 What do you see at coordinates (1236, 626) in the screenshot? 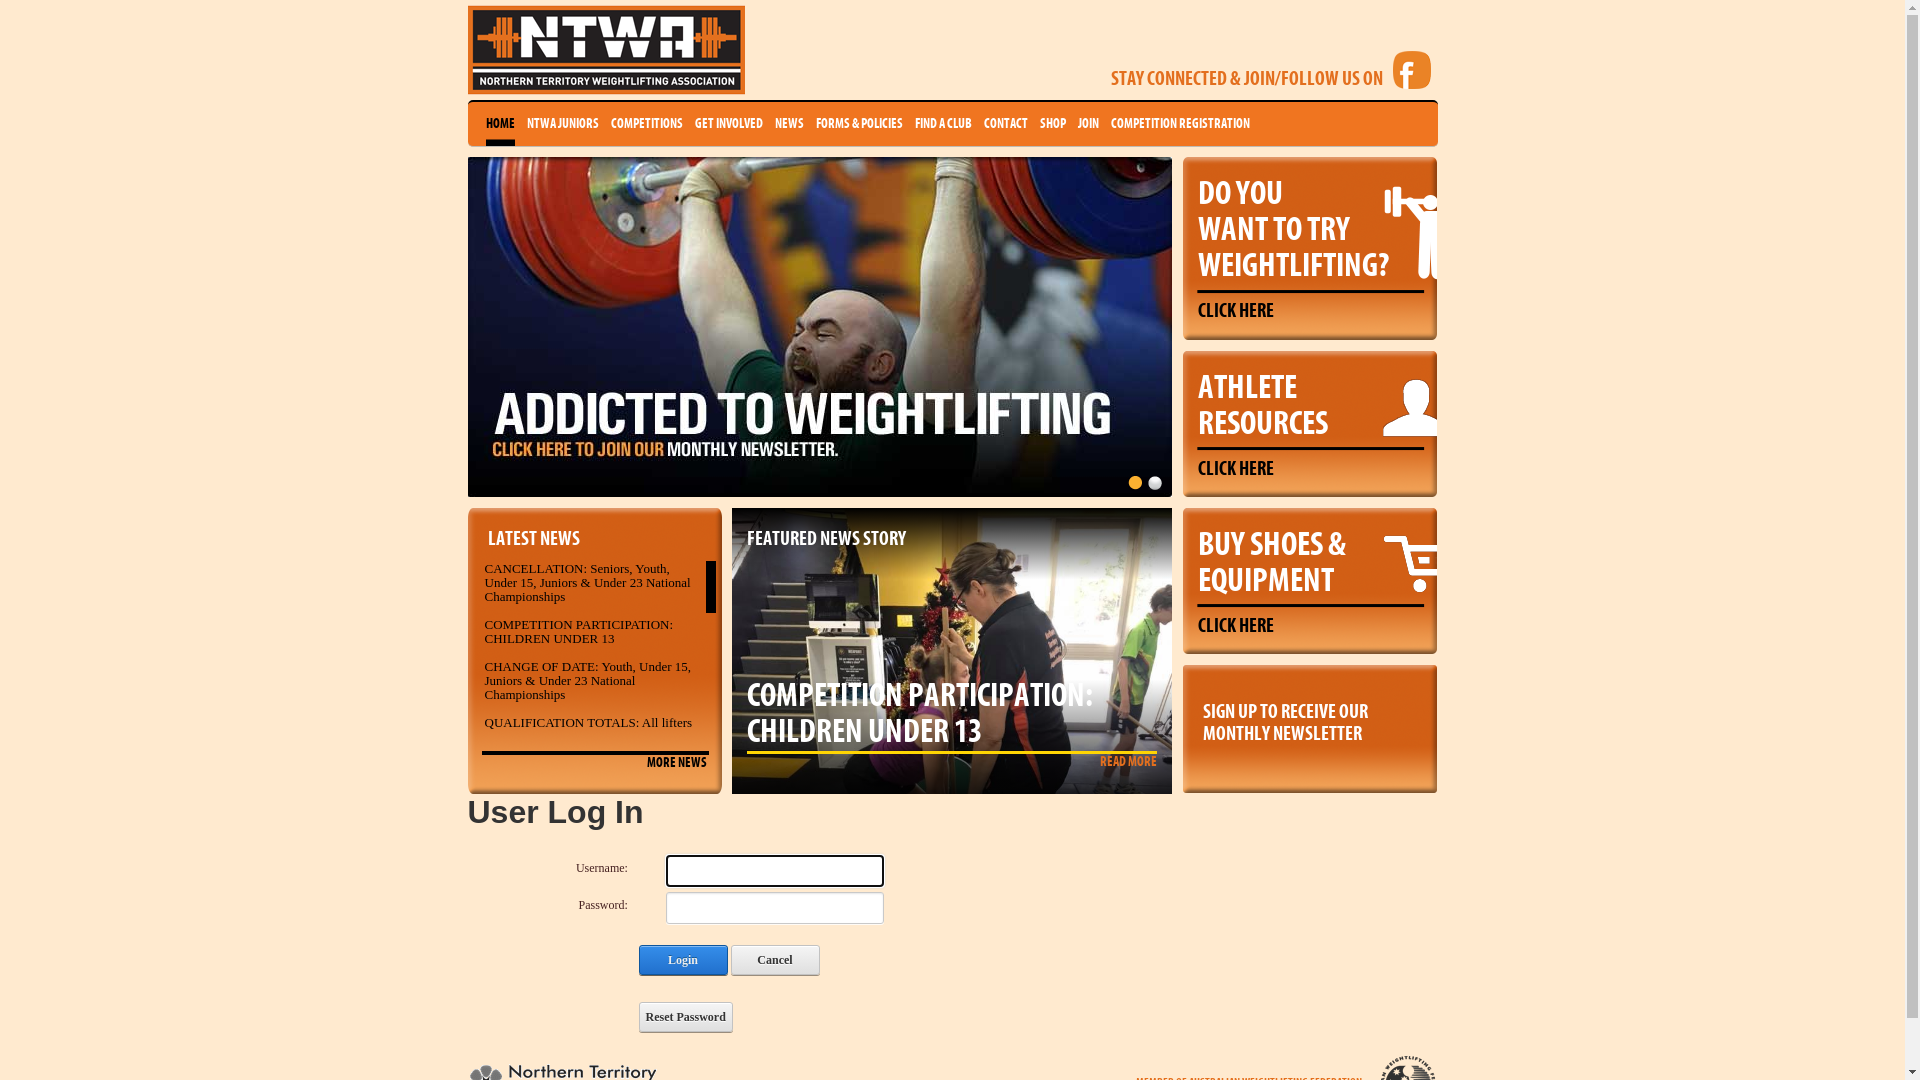
I see `CLICK HERE` at bounding box center [1236, 626].